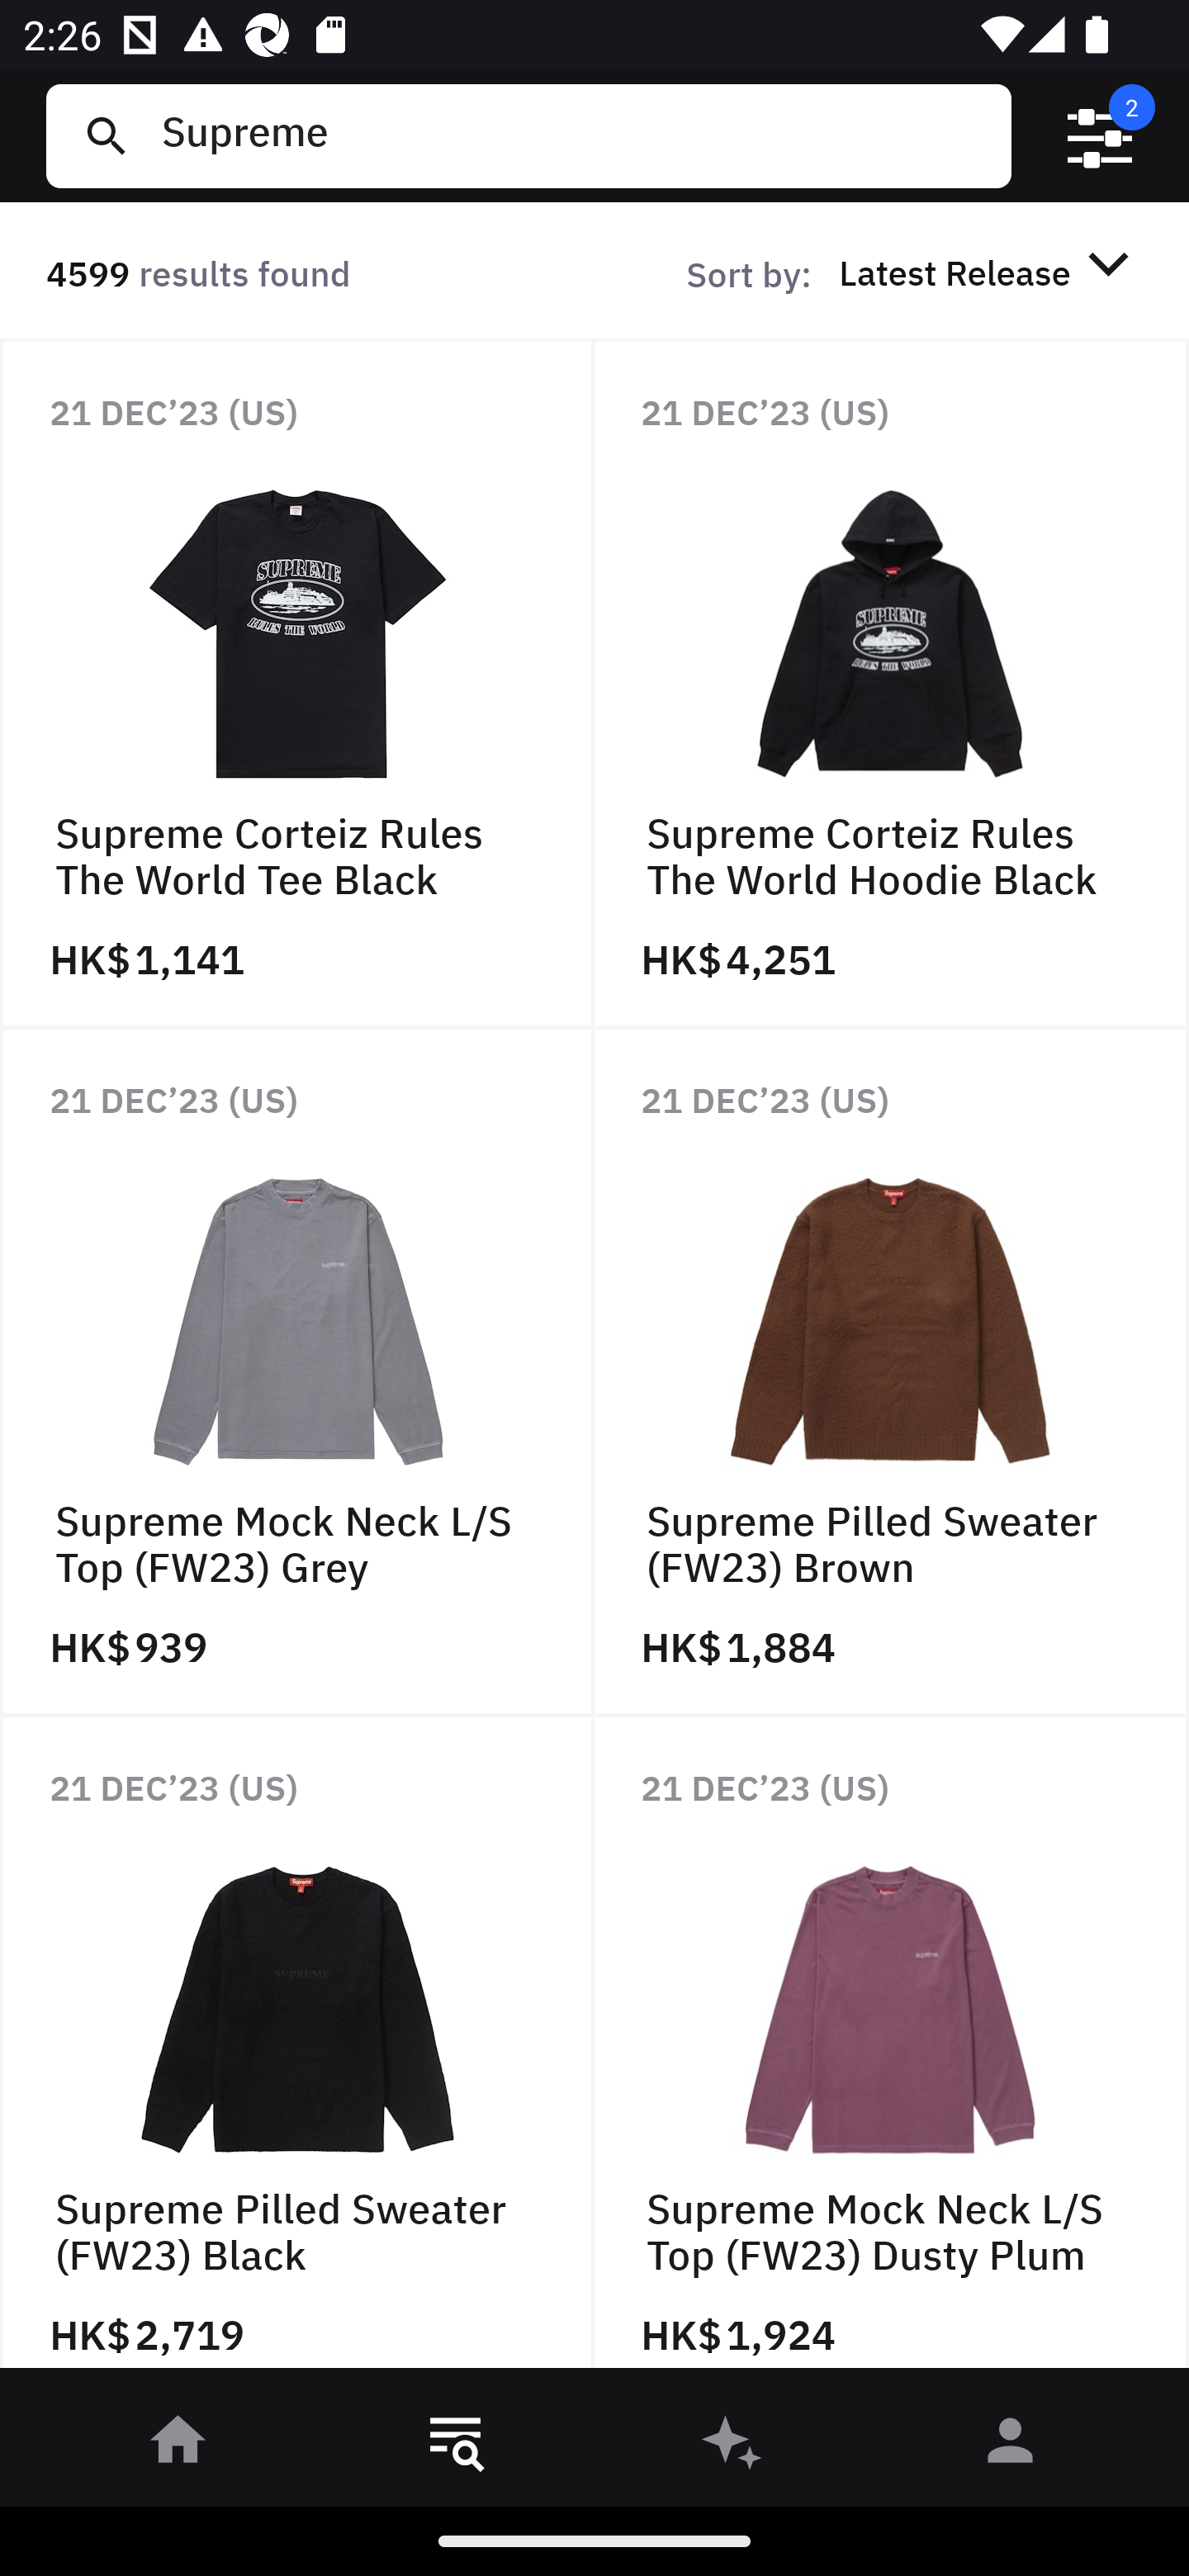 The height and width of the screenshot is (2576, 1189). Describe the element at coordinates (456, 2446) in the screenshot. I see `󱎸` at that location.